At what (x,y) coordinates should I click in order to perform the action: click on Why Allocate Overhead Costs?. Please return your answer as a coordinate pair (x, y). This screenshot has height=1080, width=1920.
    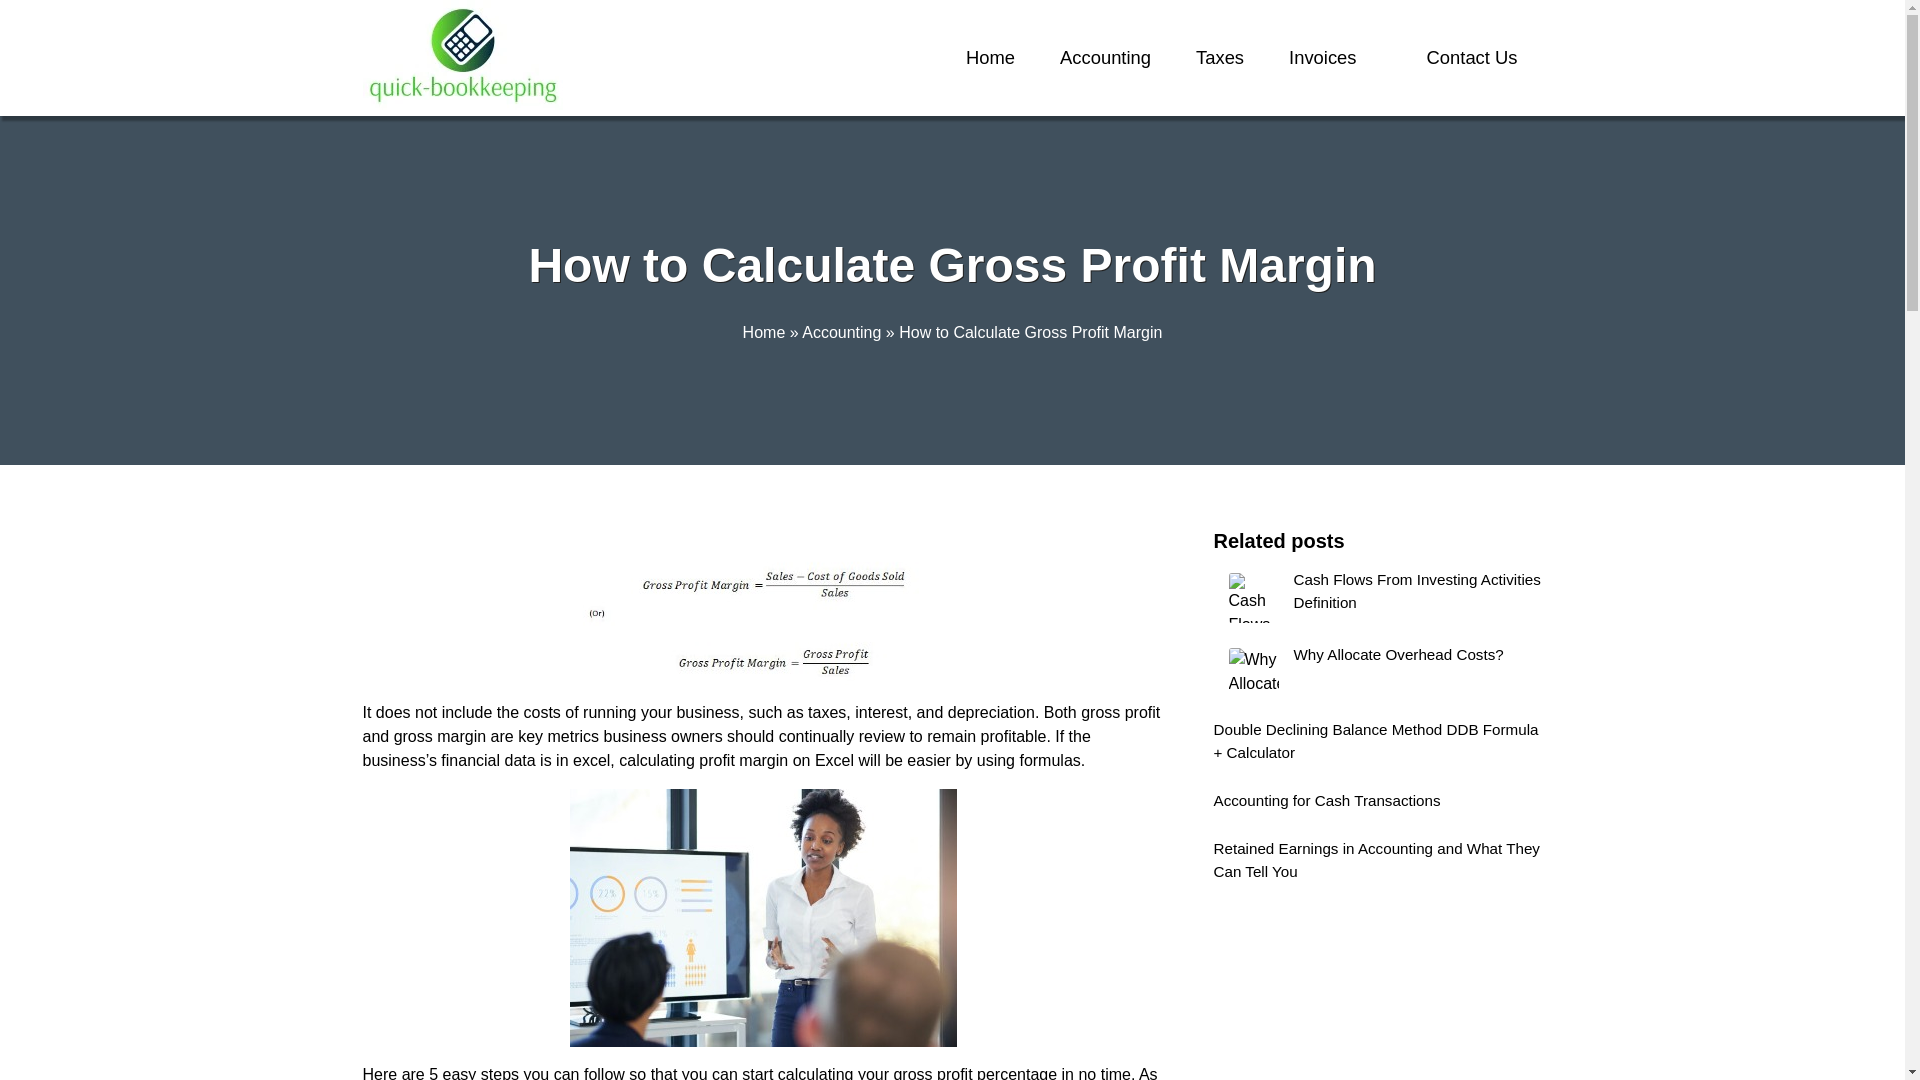
    Looking at the image, I should click on (1378, 672).